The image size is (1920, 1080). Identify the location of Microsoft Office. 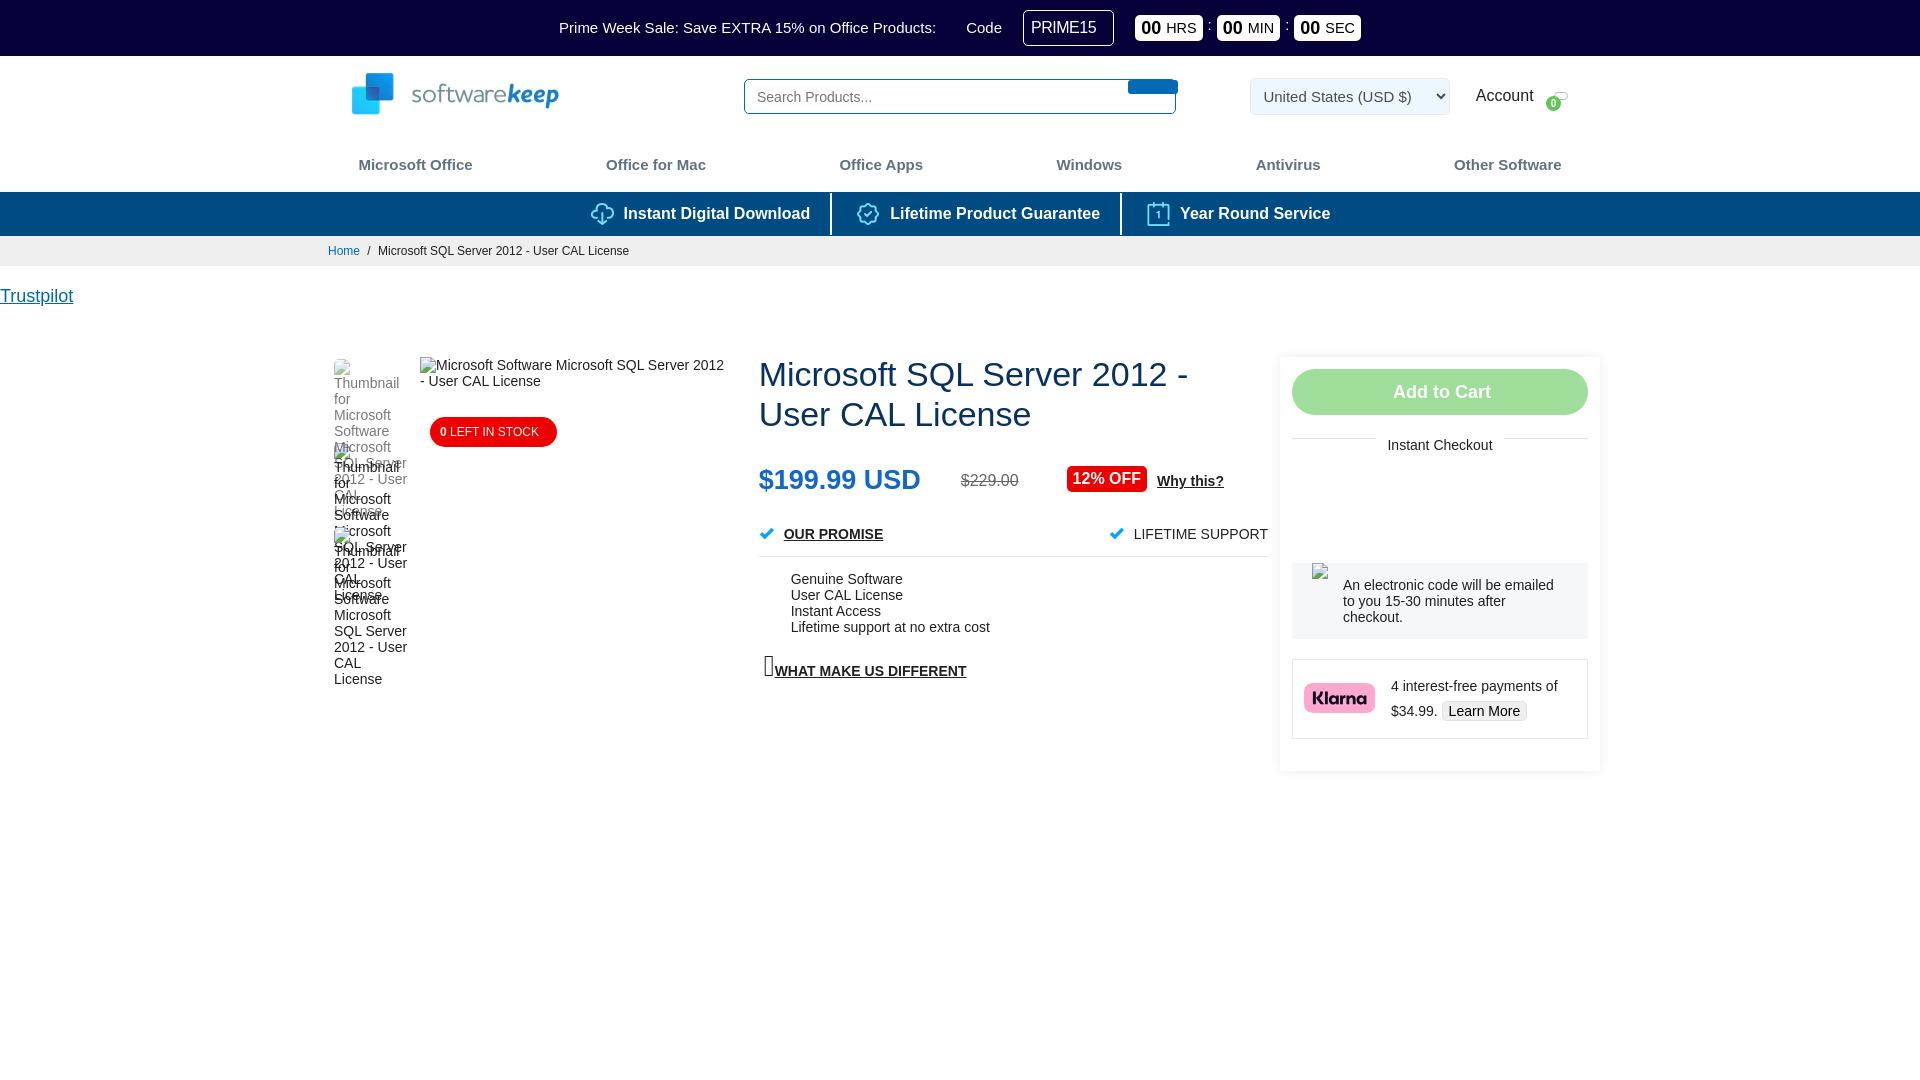
(414, 164).